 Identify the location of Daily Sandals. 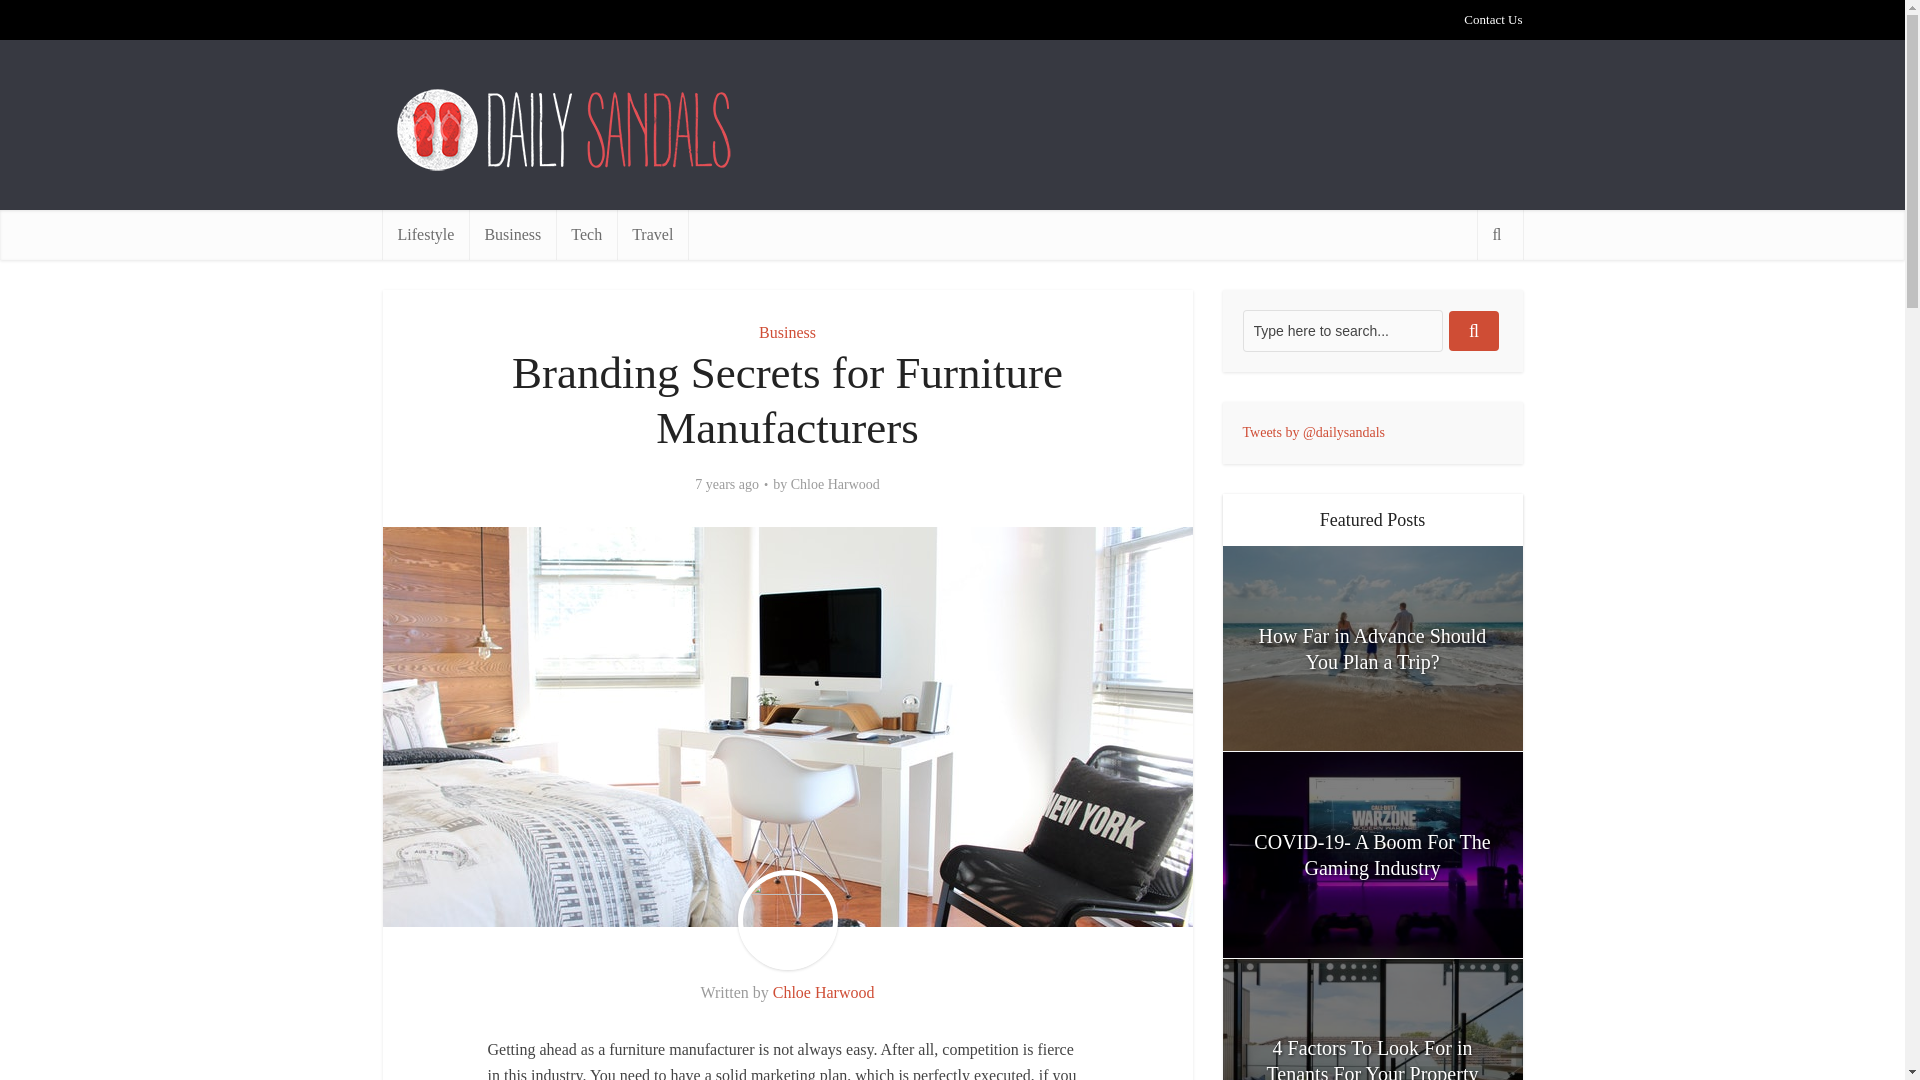
(566, 130).